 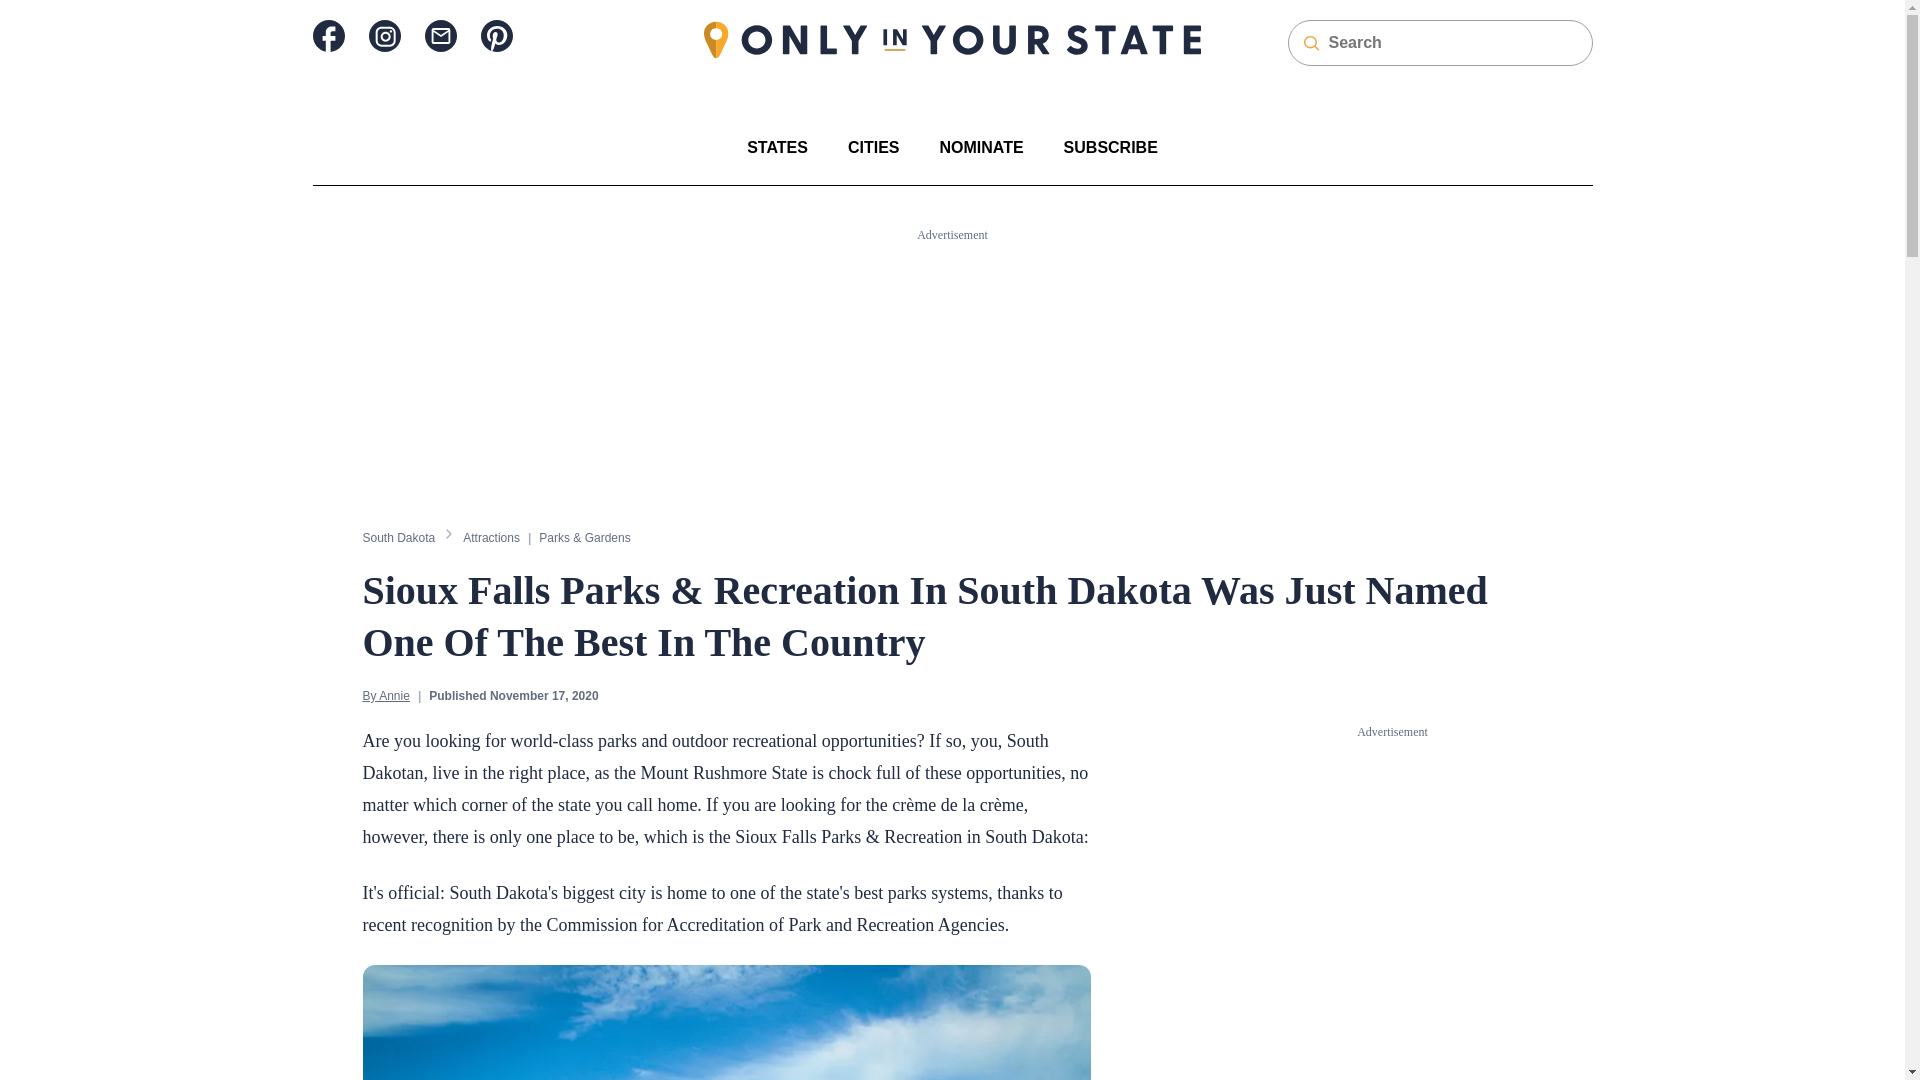 What do you see at coordinates (28, 10) in the screenshot?
I see `Search` at bounding box center [28, 10].